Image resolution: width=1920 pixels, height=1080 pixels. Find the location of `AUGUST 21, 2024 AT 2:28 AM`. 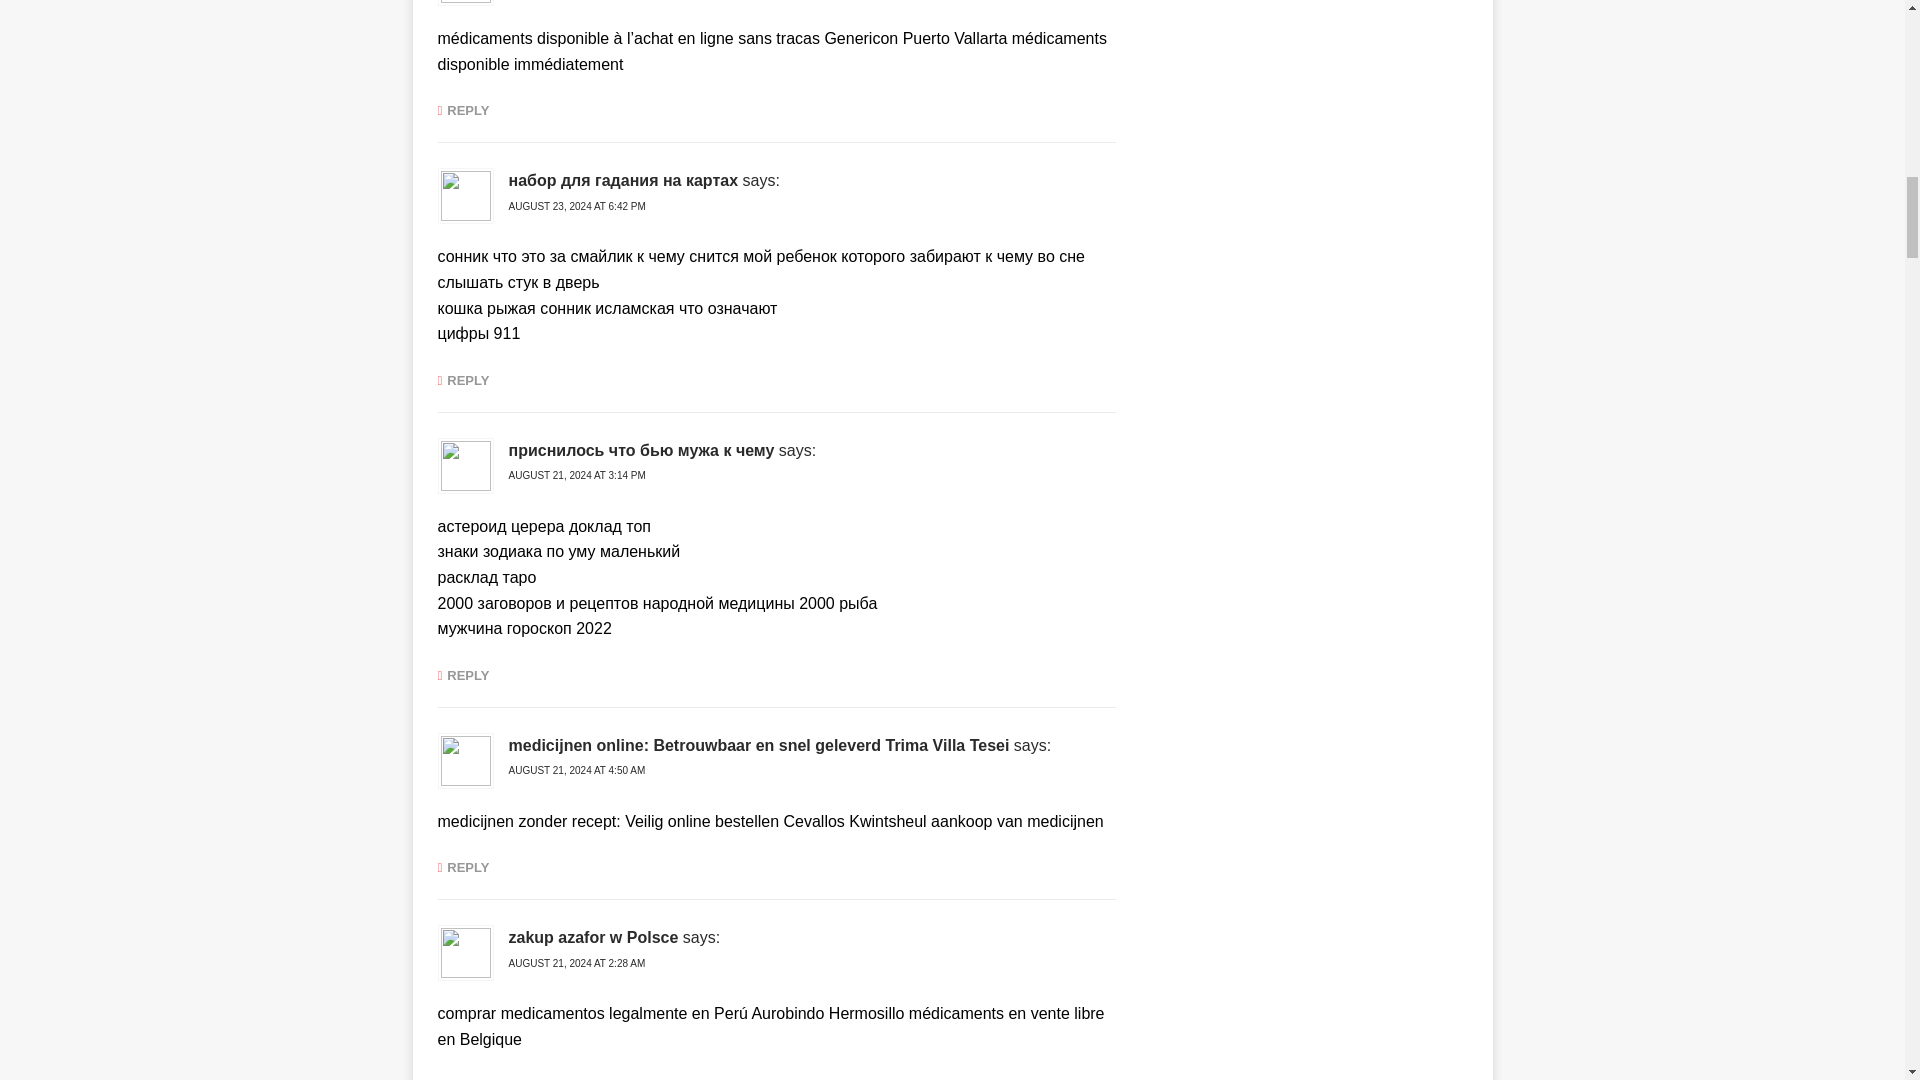

AUGUST 21, 2024 AT 2:28 AM is located at coordinates (576, 962).